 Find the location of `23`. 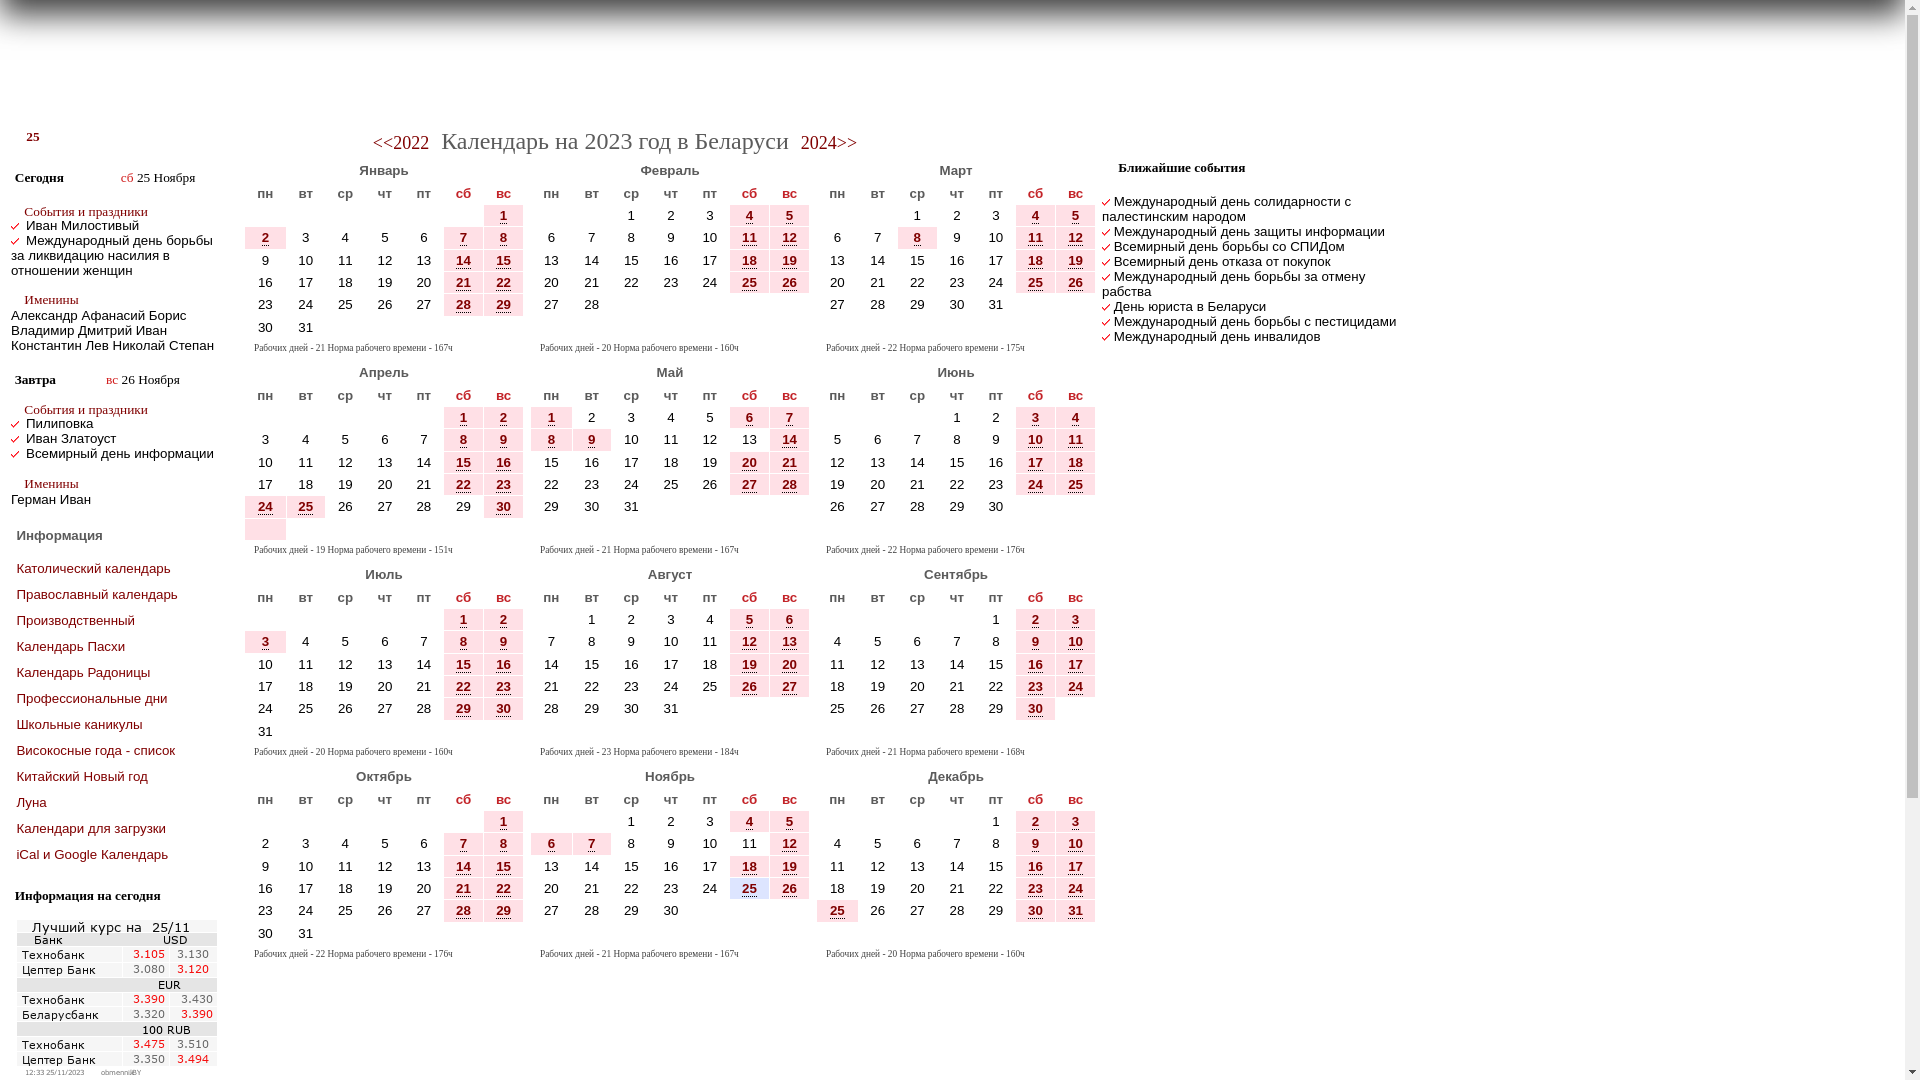

23 is located at coordinates (265, 910).